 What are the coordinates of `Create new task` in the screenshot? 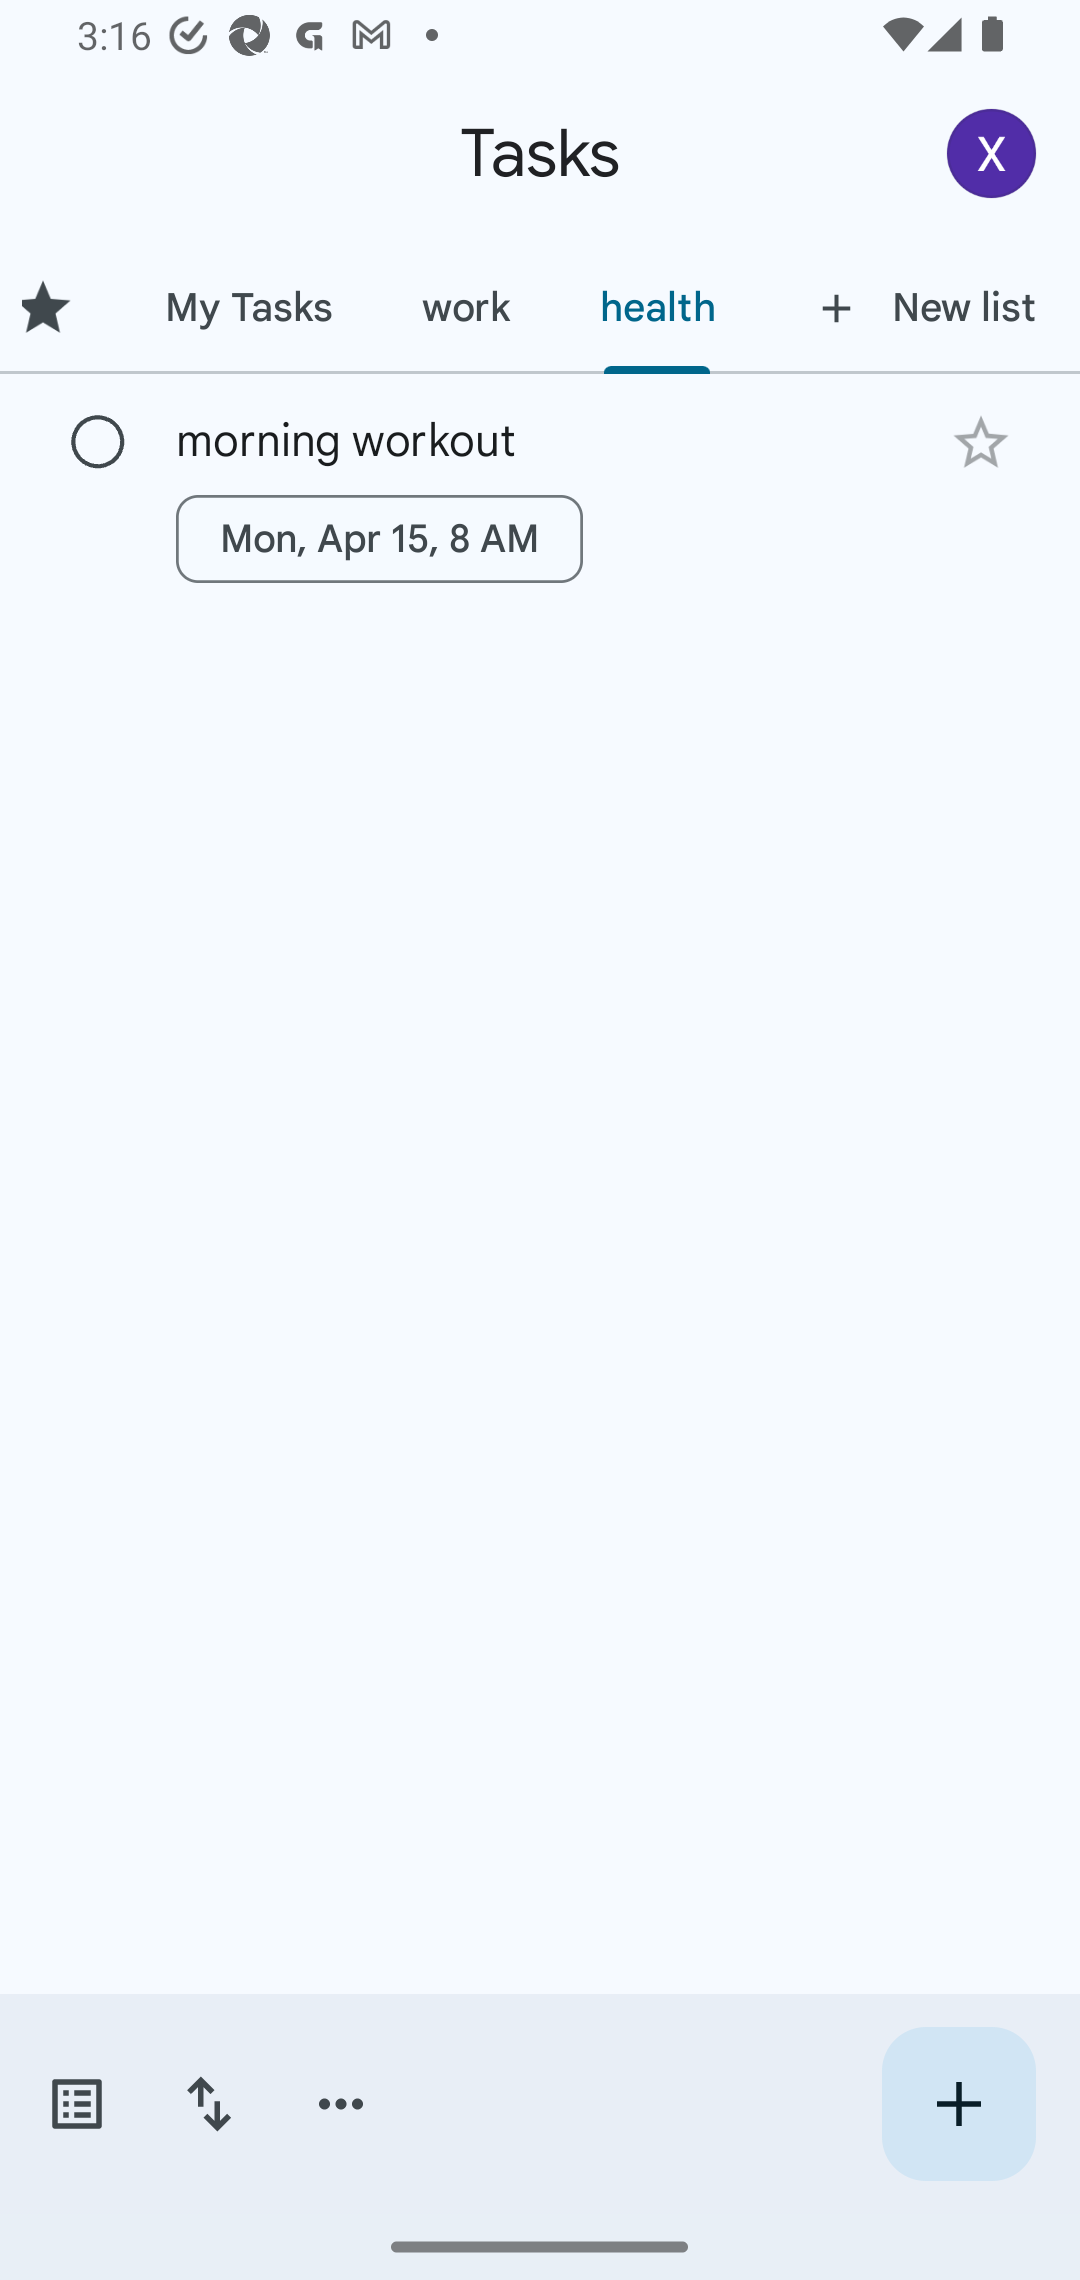 It's located at (958, 2104).